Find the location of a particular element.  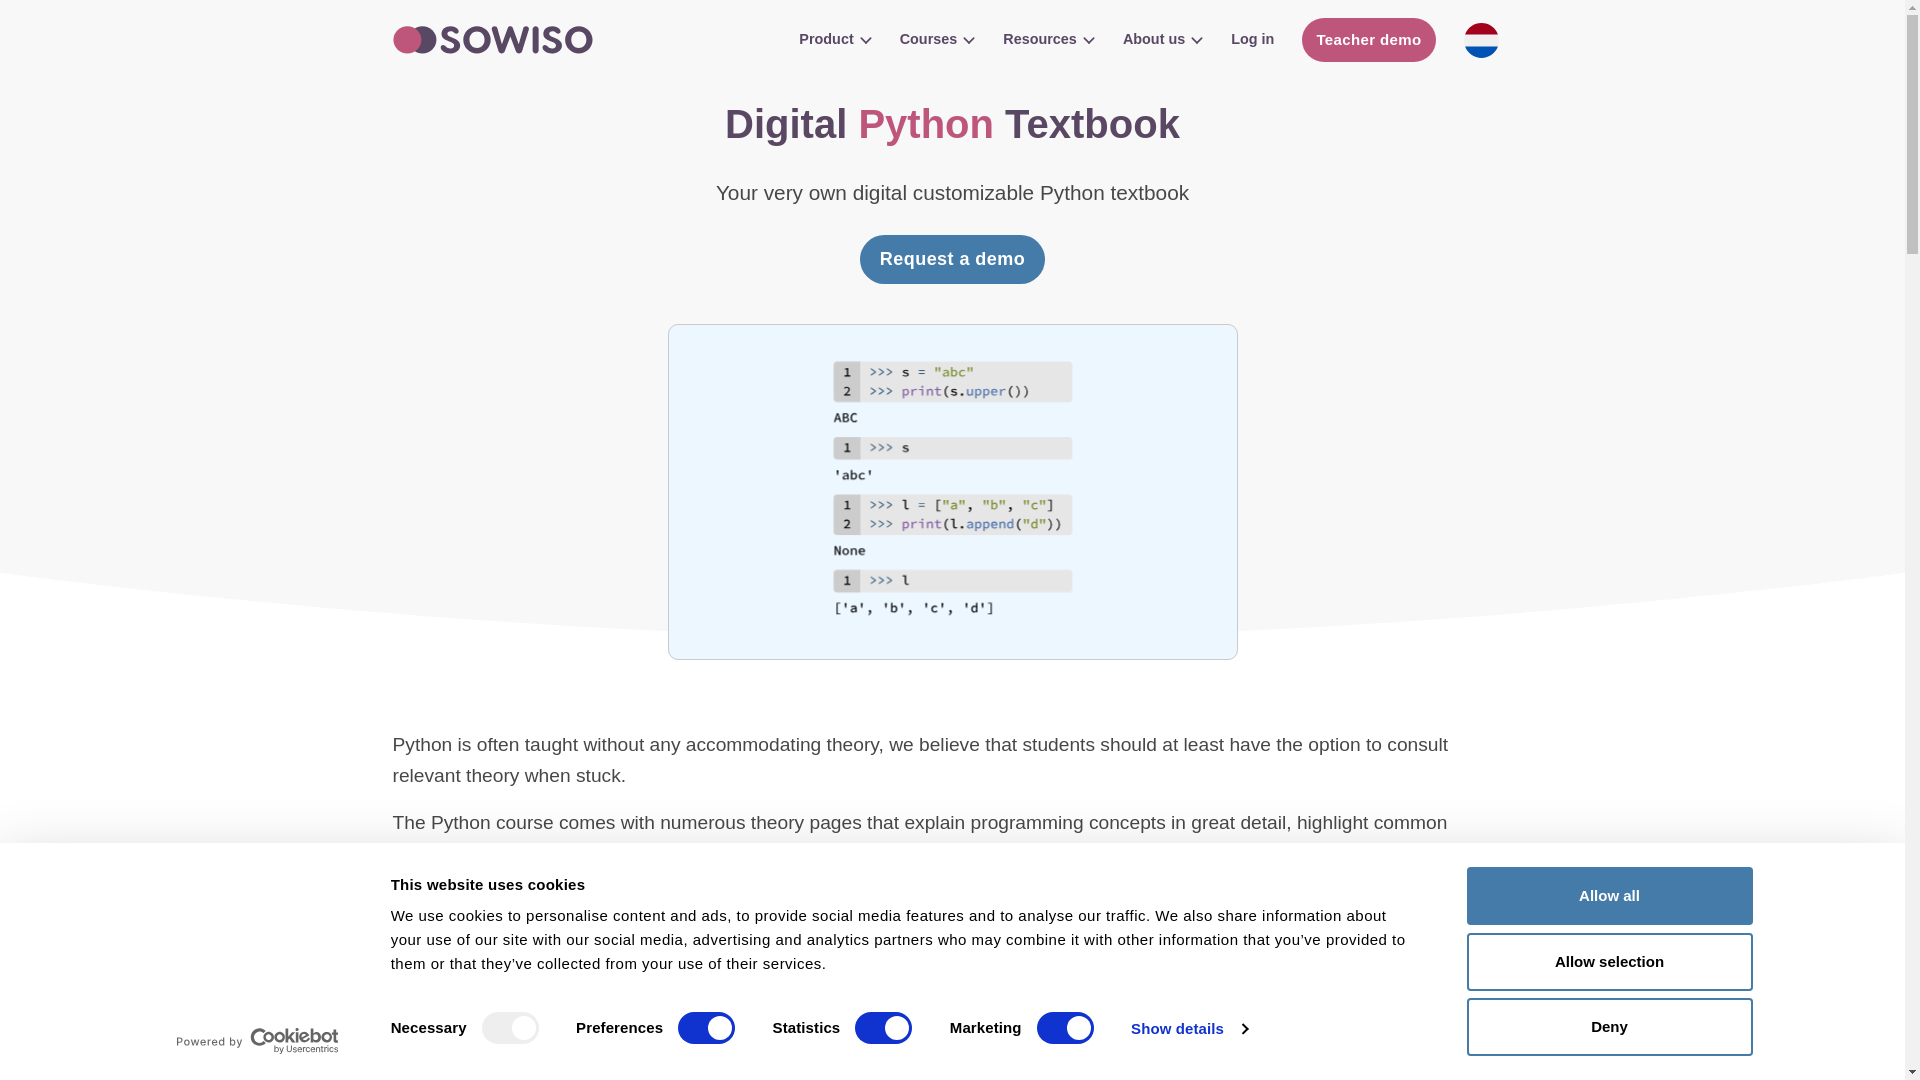

Show details is located at coordinates (1188, 1029).